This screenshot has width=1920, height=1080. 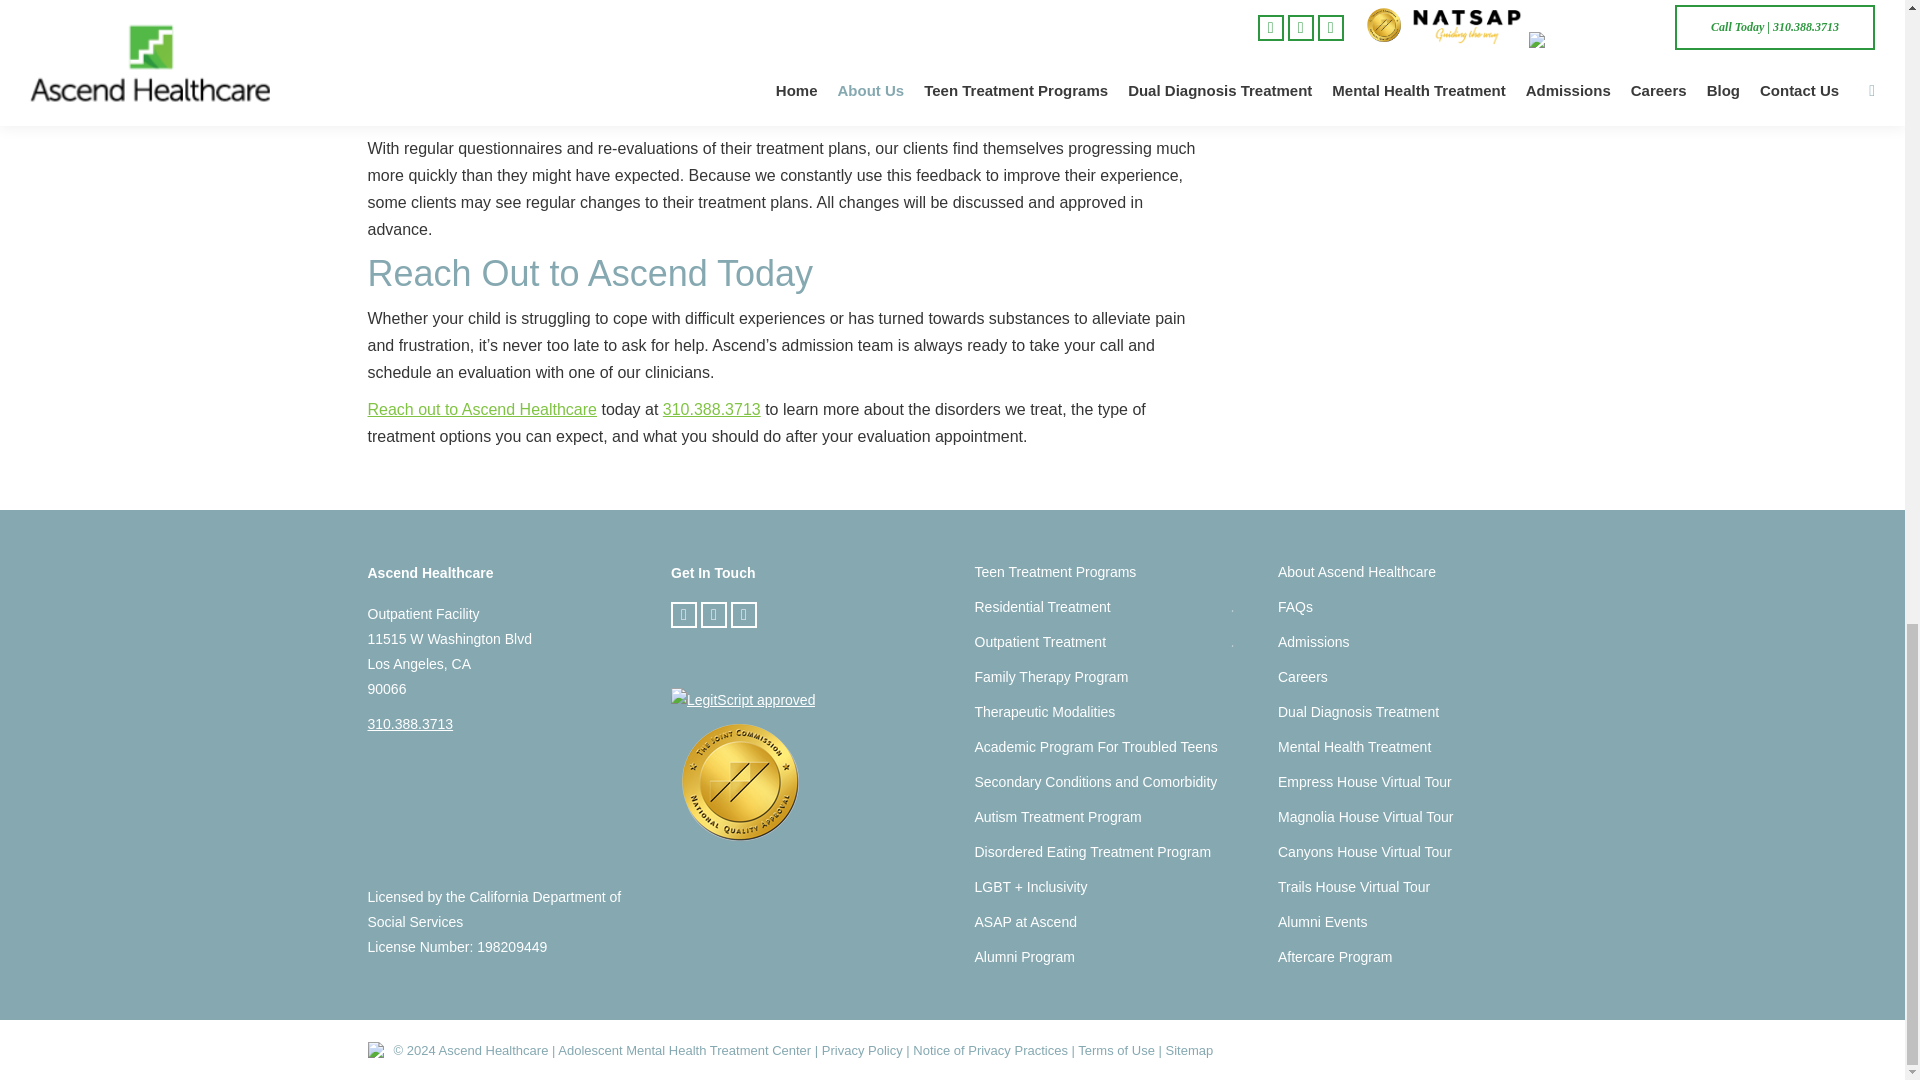 What do you see at coordinates (683, 614) in the screenshot?
I see `Facebook` at bounding box center [683, 614].